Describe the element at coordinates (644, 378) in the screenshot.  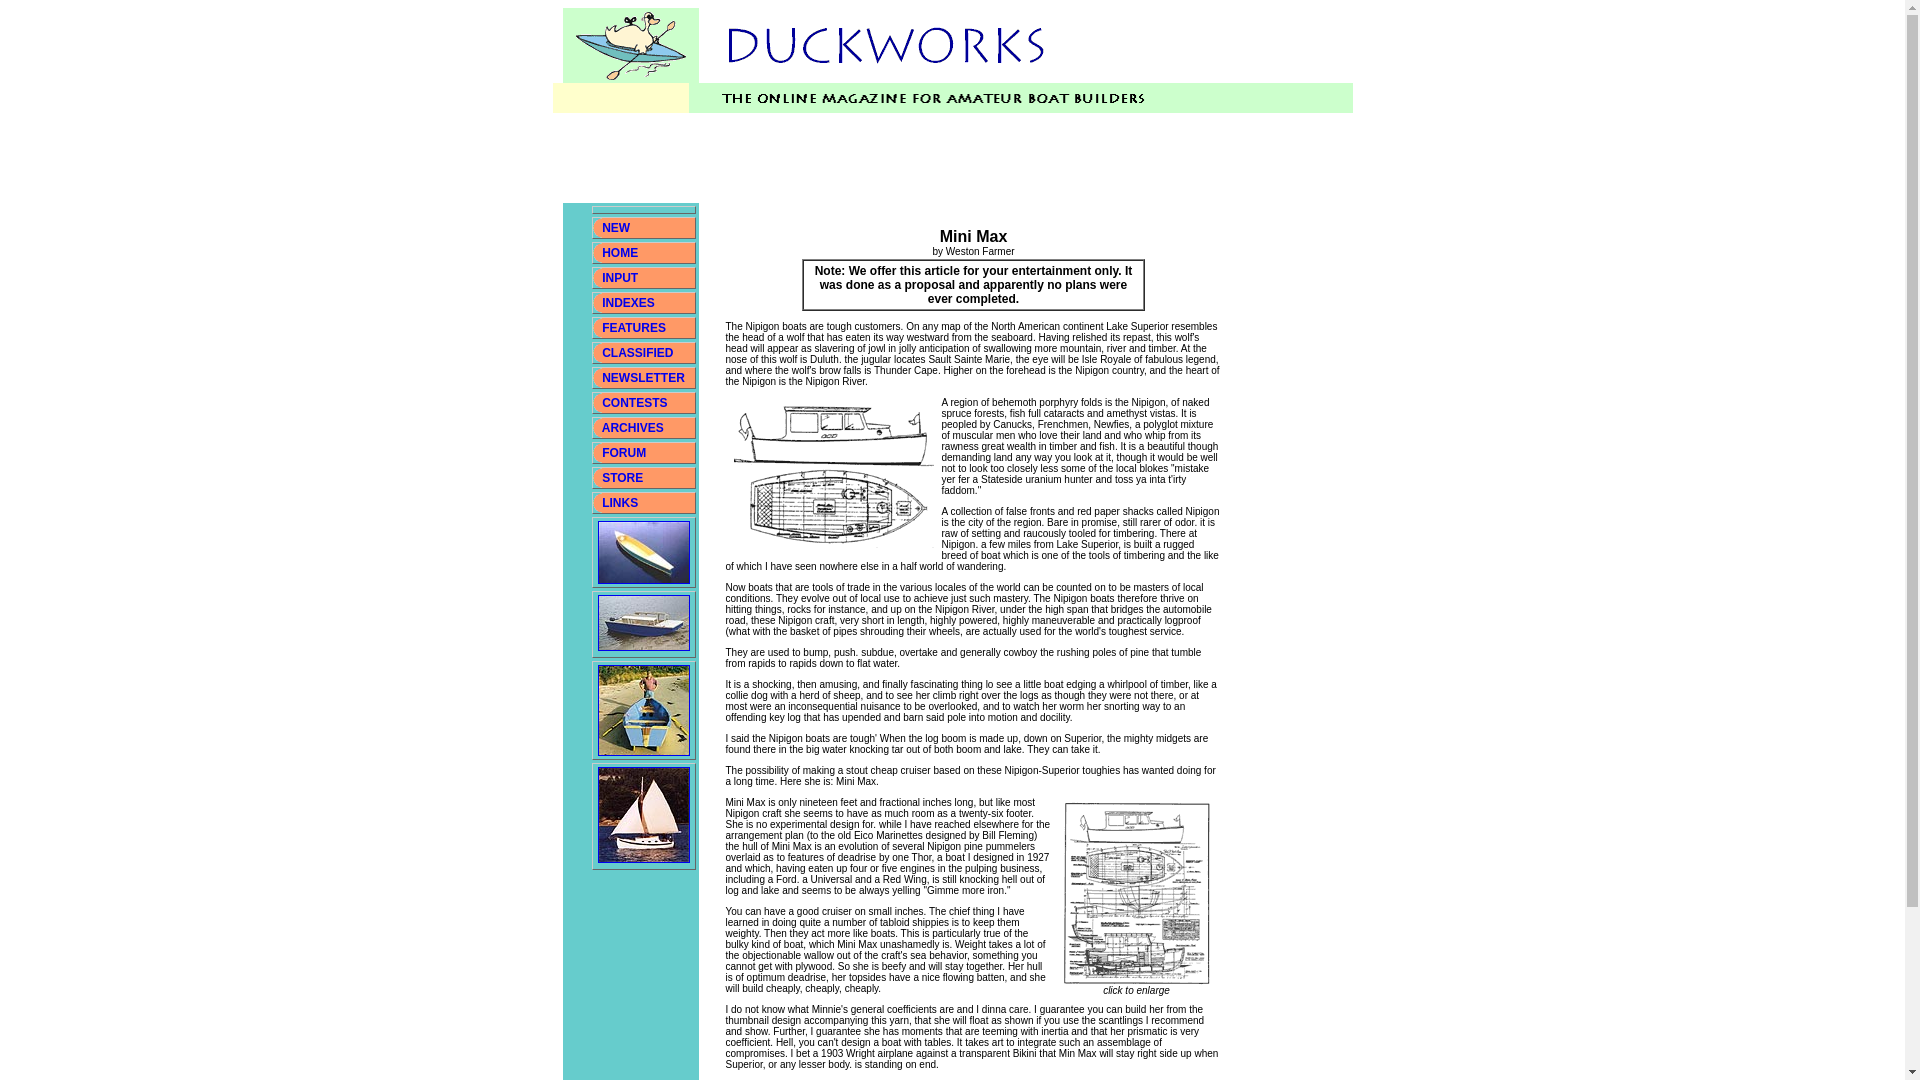
I see `NEWSLETTER` at that location.